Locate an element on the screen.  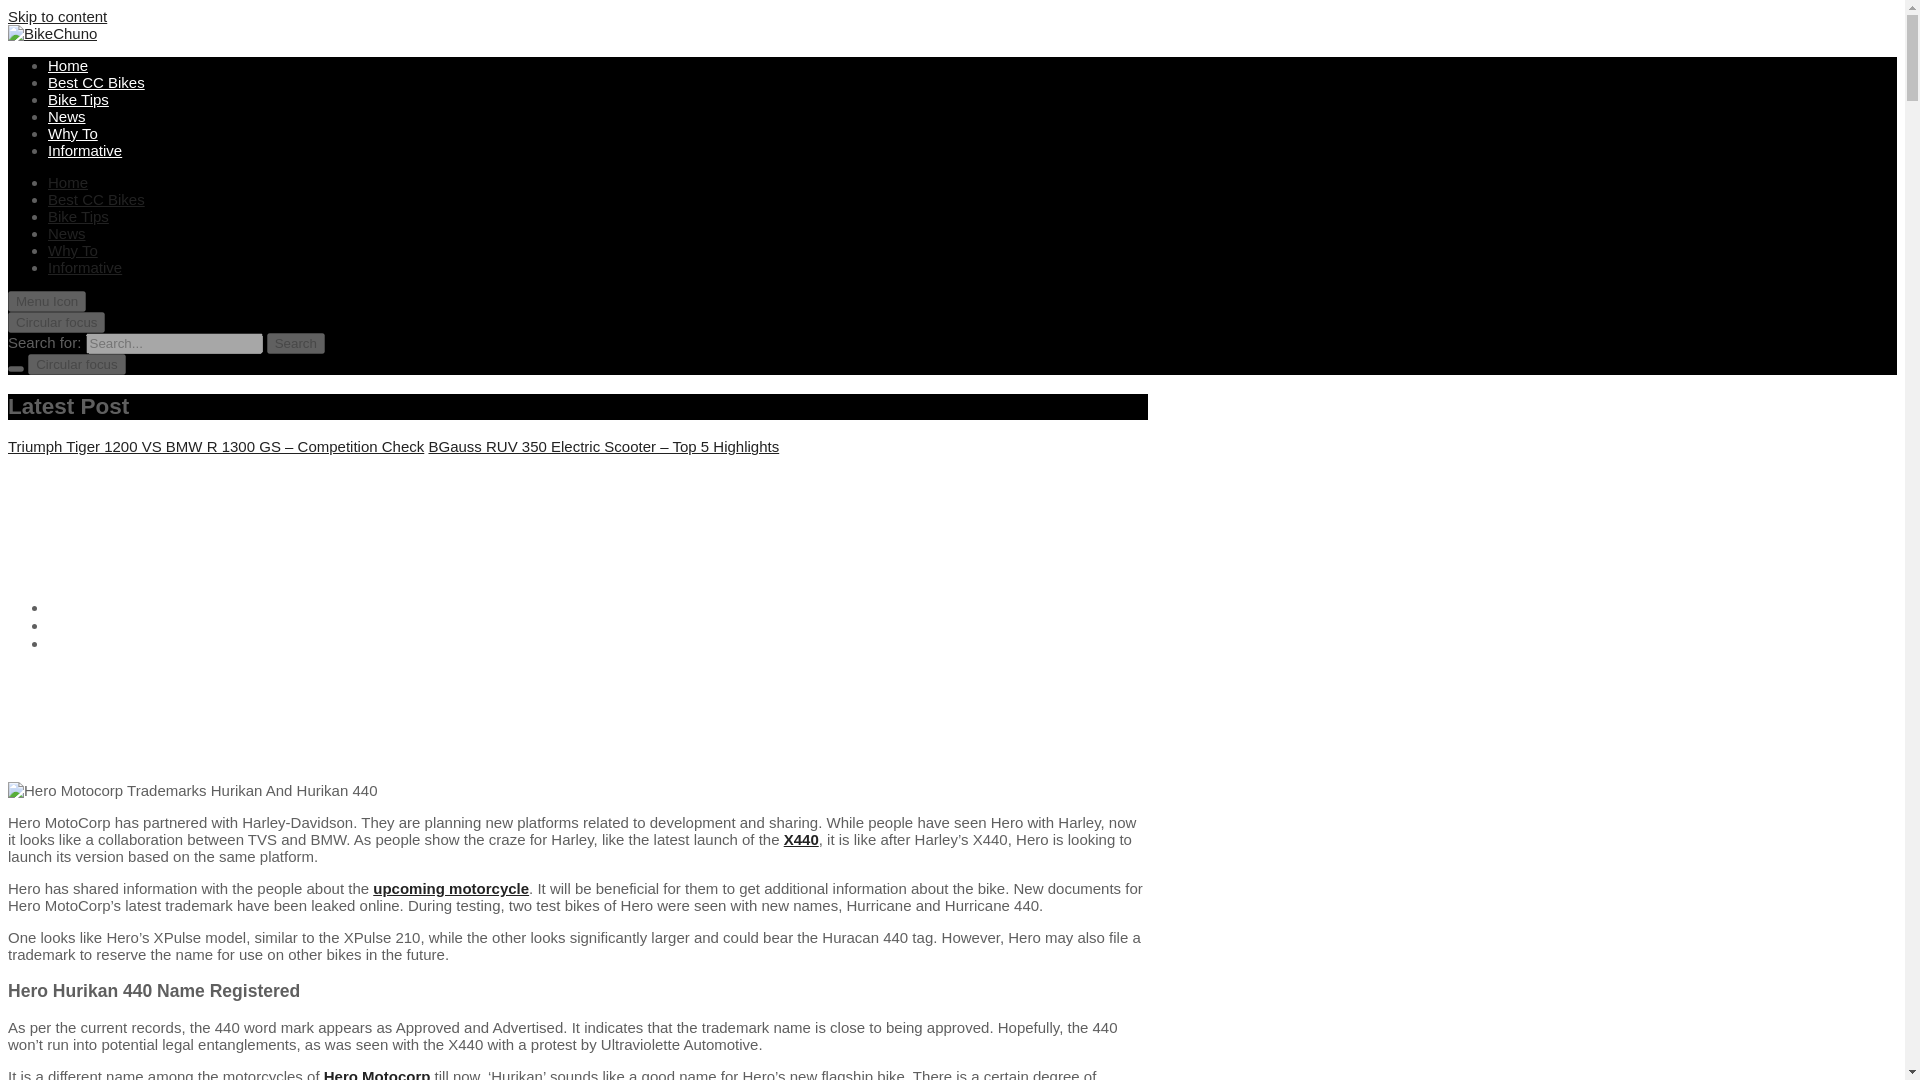
Bike Tips is located at coordinates (78, 216).